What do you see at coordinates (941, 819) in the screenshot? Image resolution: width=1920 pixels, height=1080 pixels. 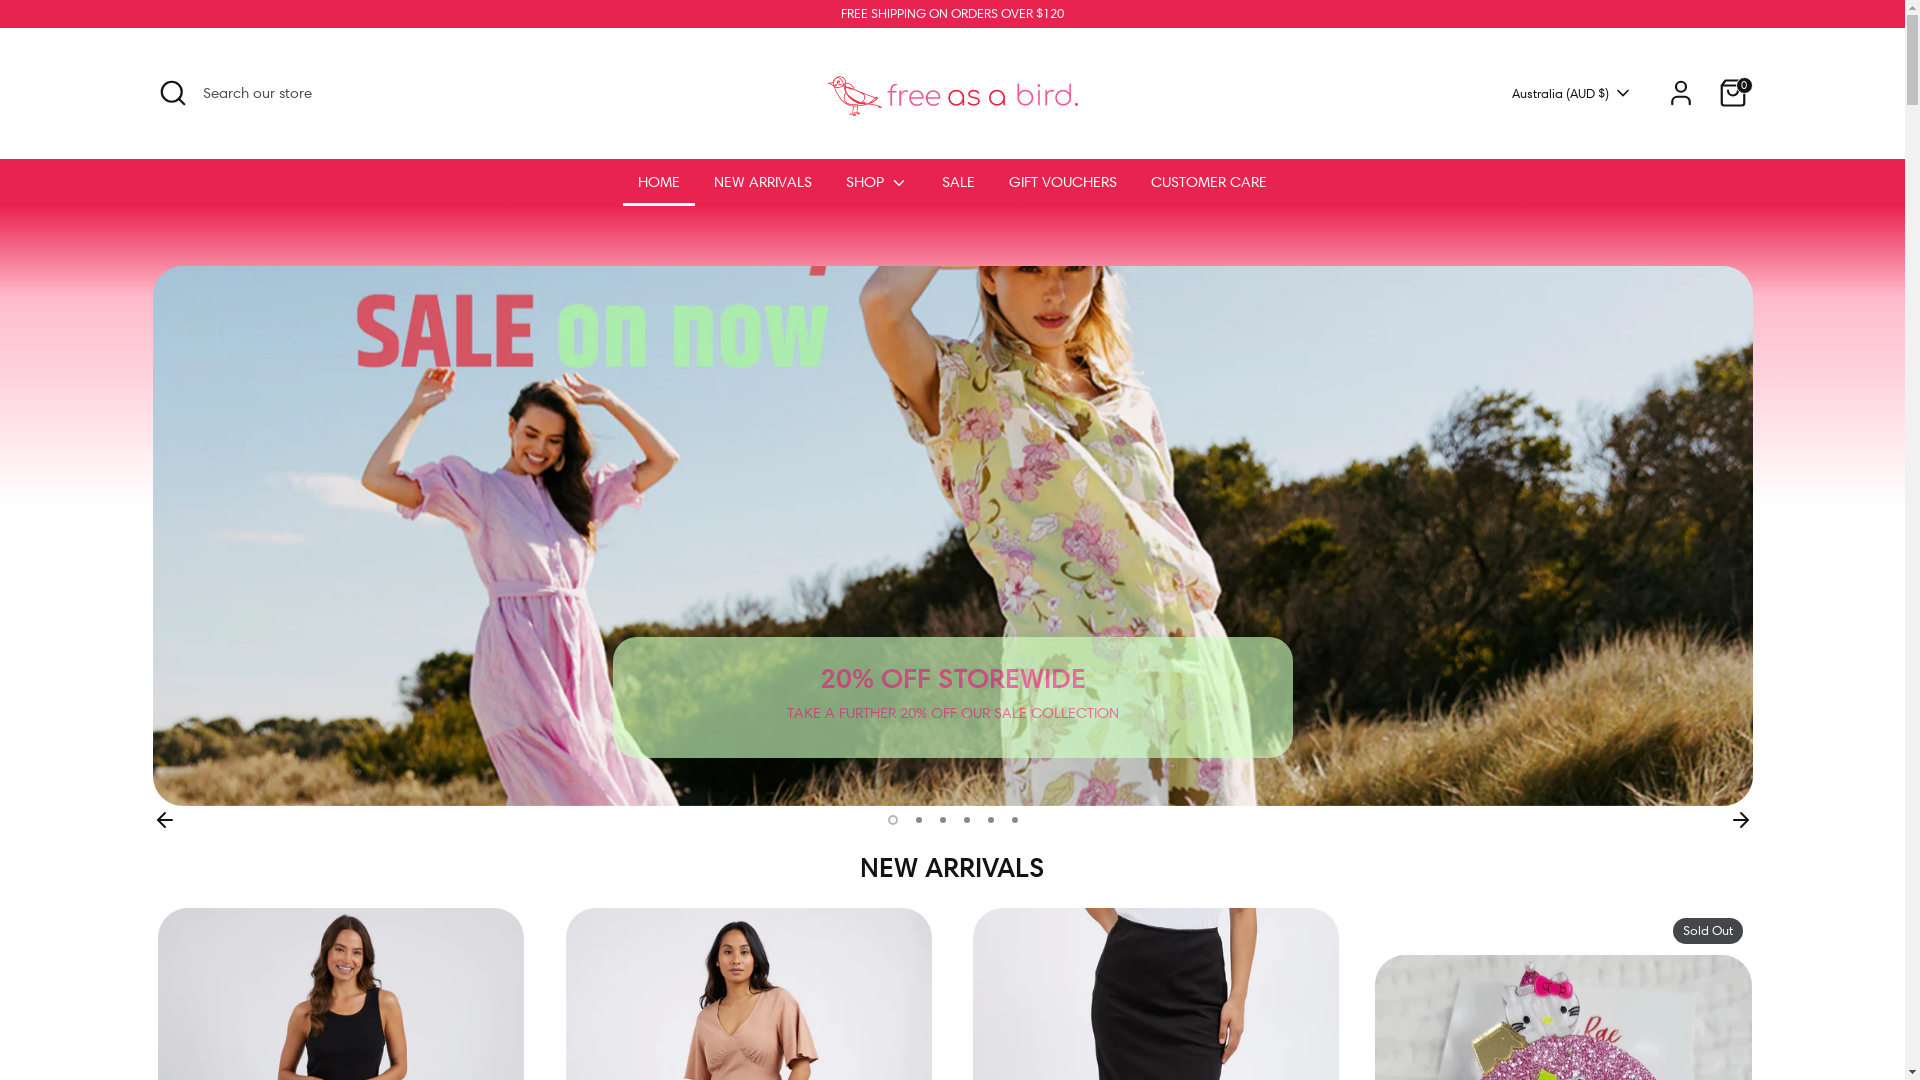 I see `3` at bounding box center [941, 819].